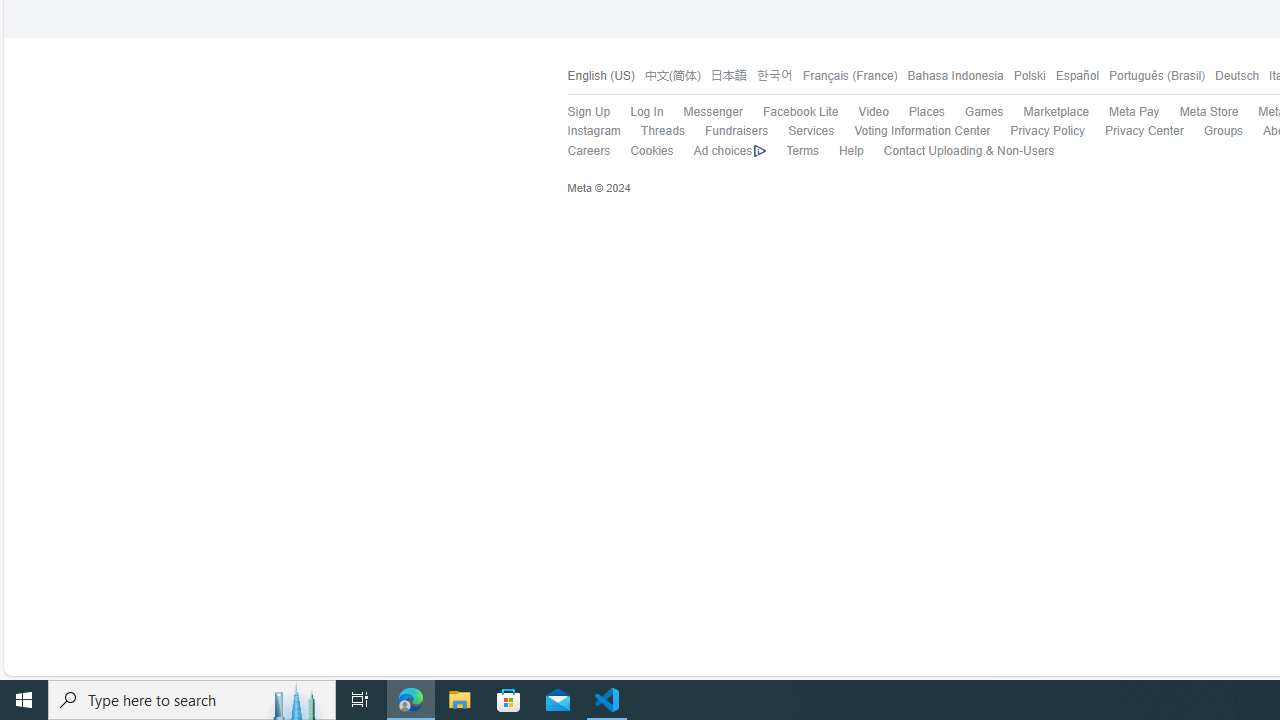 The height and width of the screenshot is (720, 1280). I want to click on Log In, so click(637, 112).